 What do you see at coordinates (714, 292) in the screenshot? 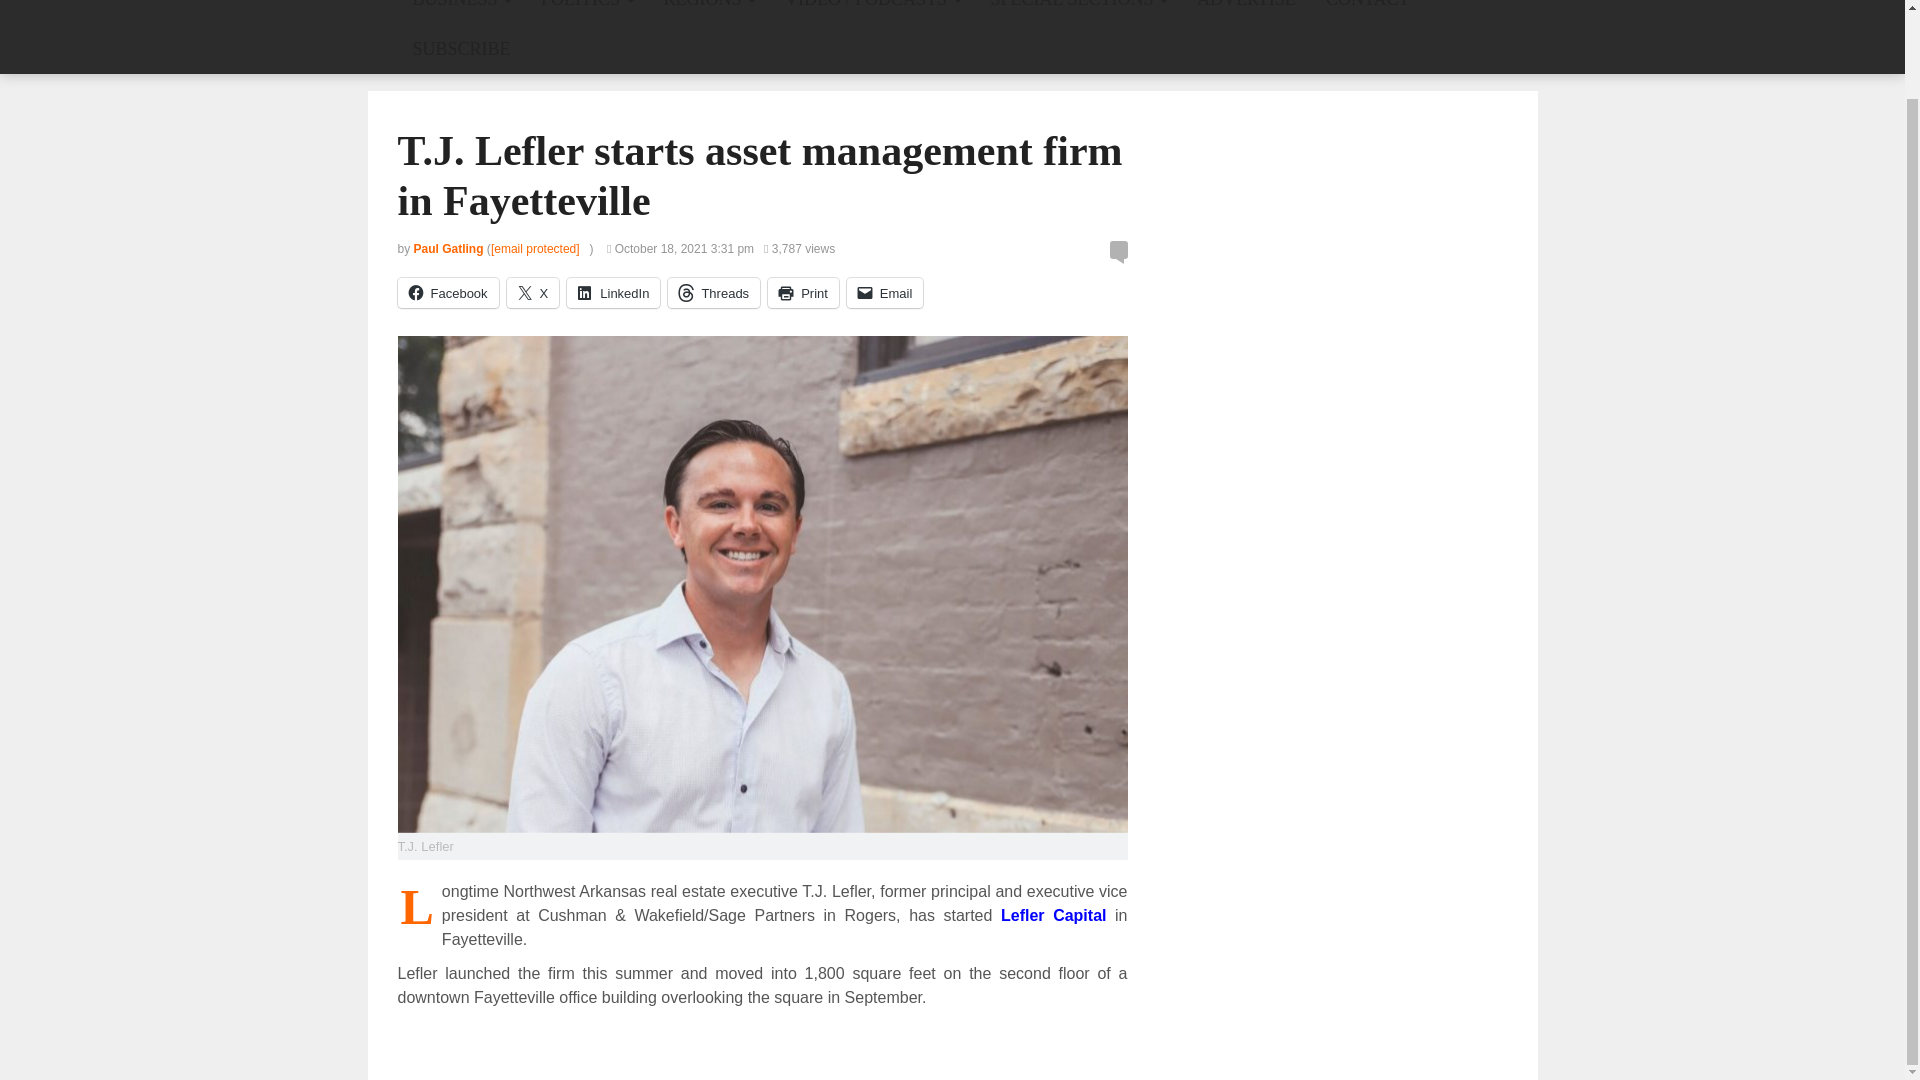
I see `Click to share on Threads` at bounding box center [714, 292].